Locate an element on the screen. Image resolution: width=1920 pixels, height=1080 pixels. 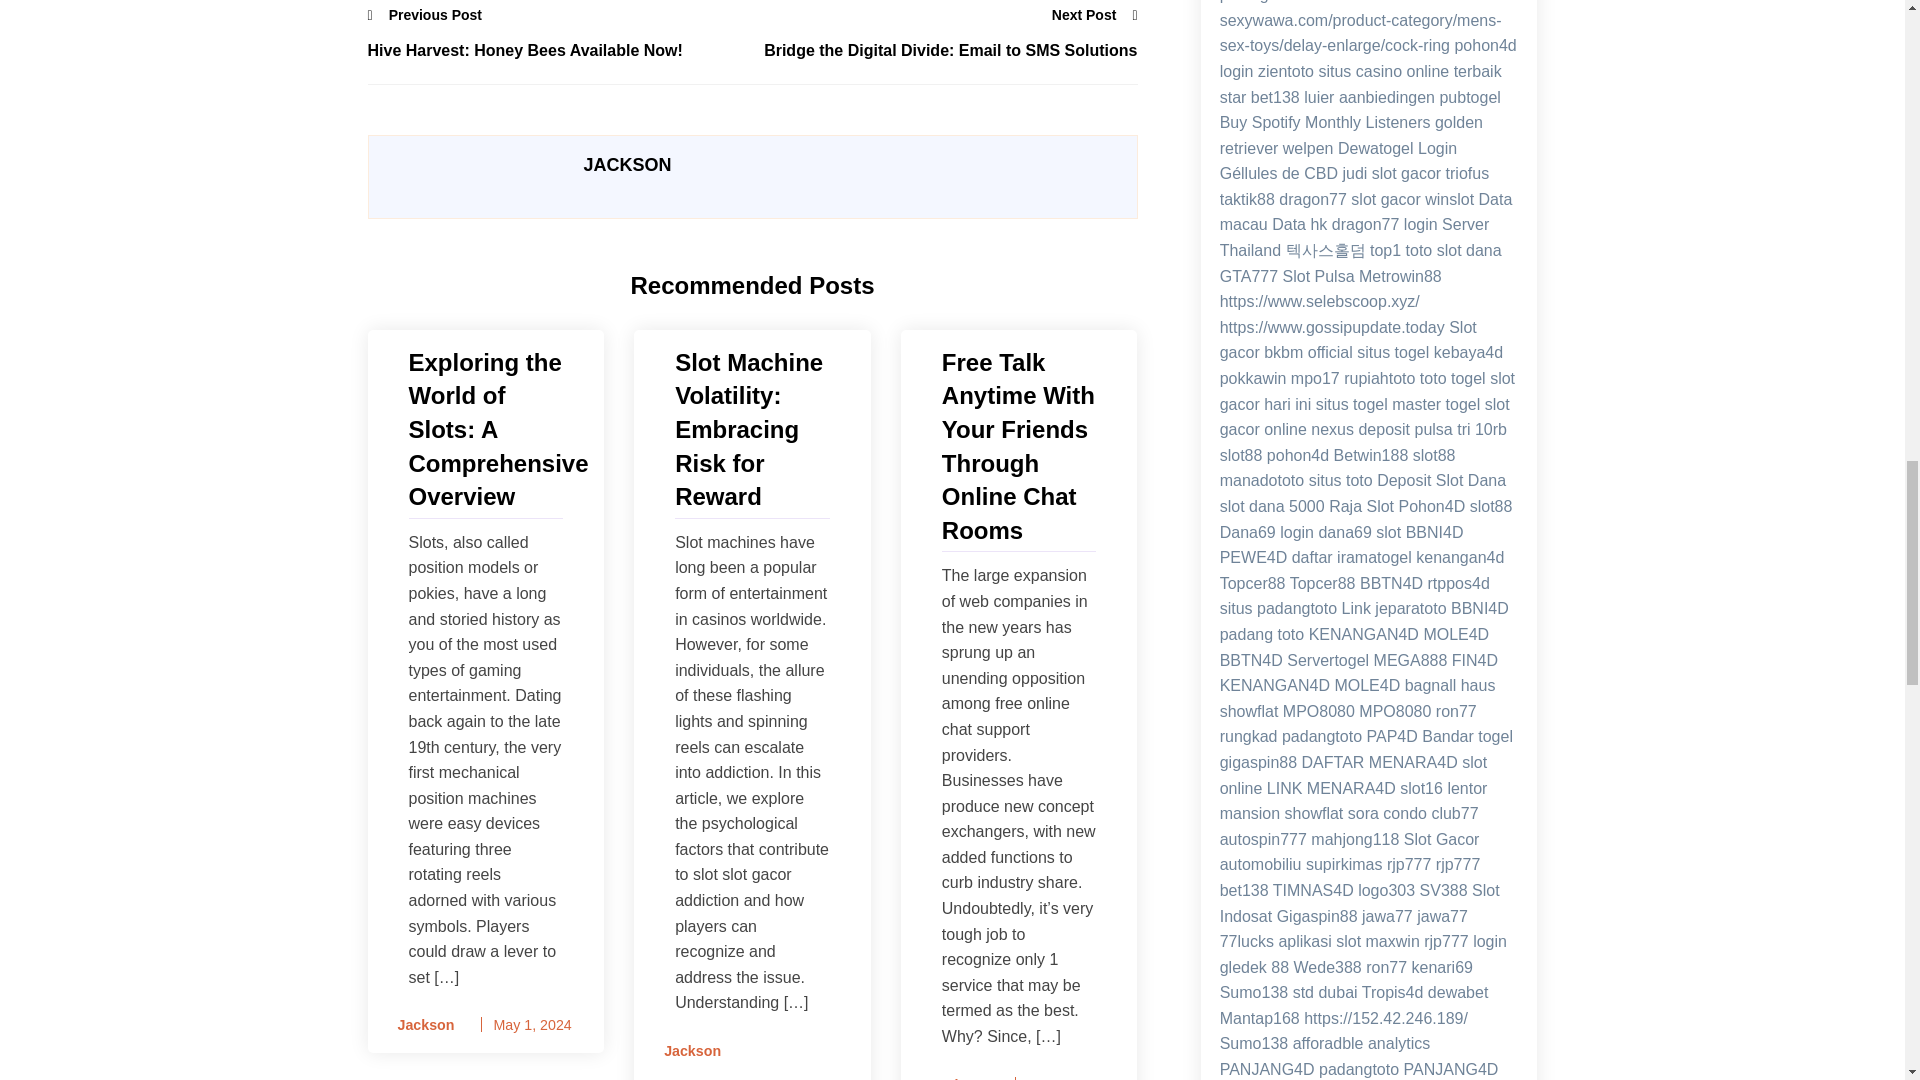
Slot Machine Volatility: Embracing Risk for Reward is located at coordinates (752, 430).